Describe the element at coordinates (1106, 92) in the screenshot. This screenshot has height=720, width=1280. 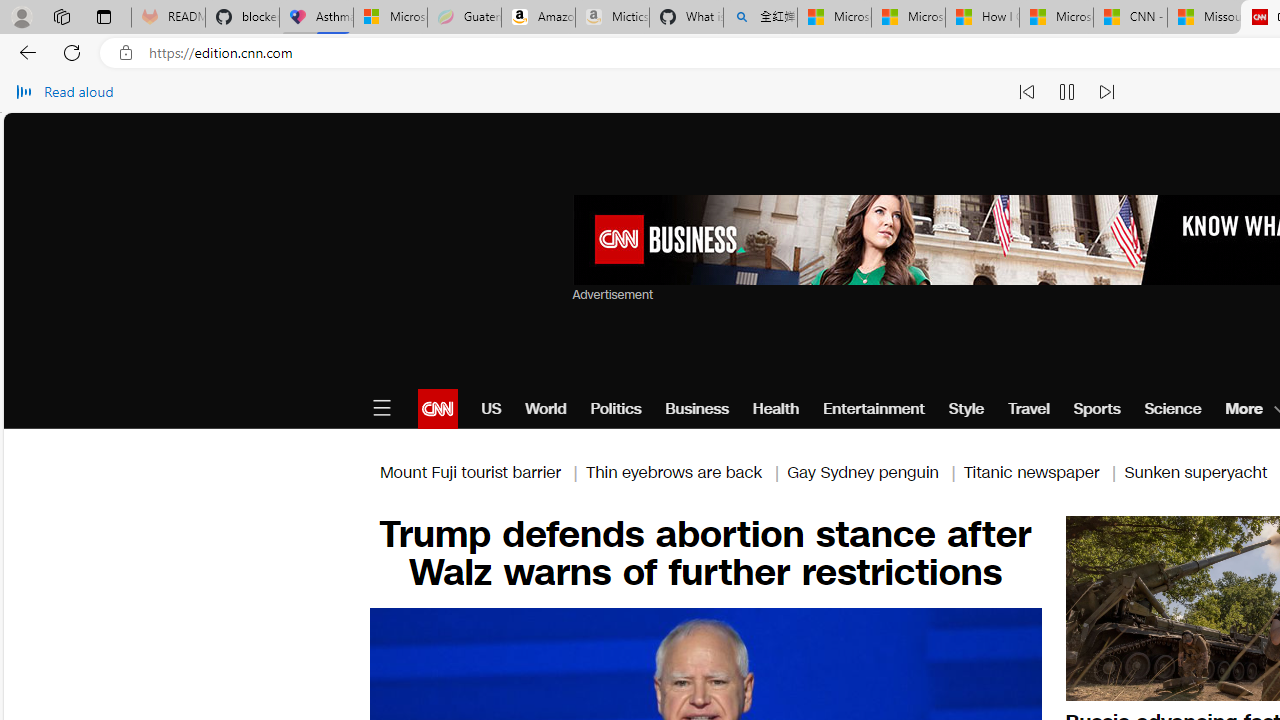
I see `Read next paragraph` at that location.